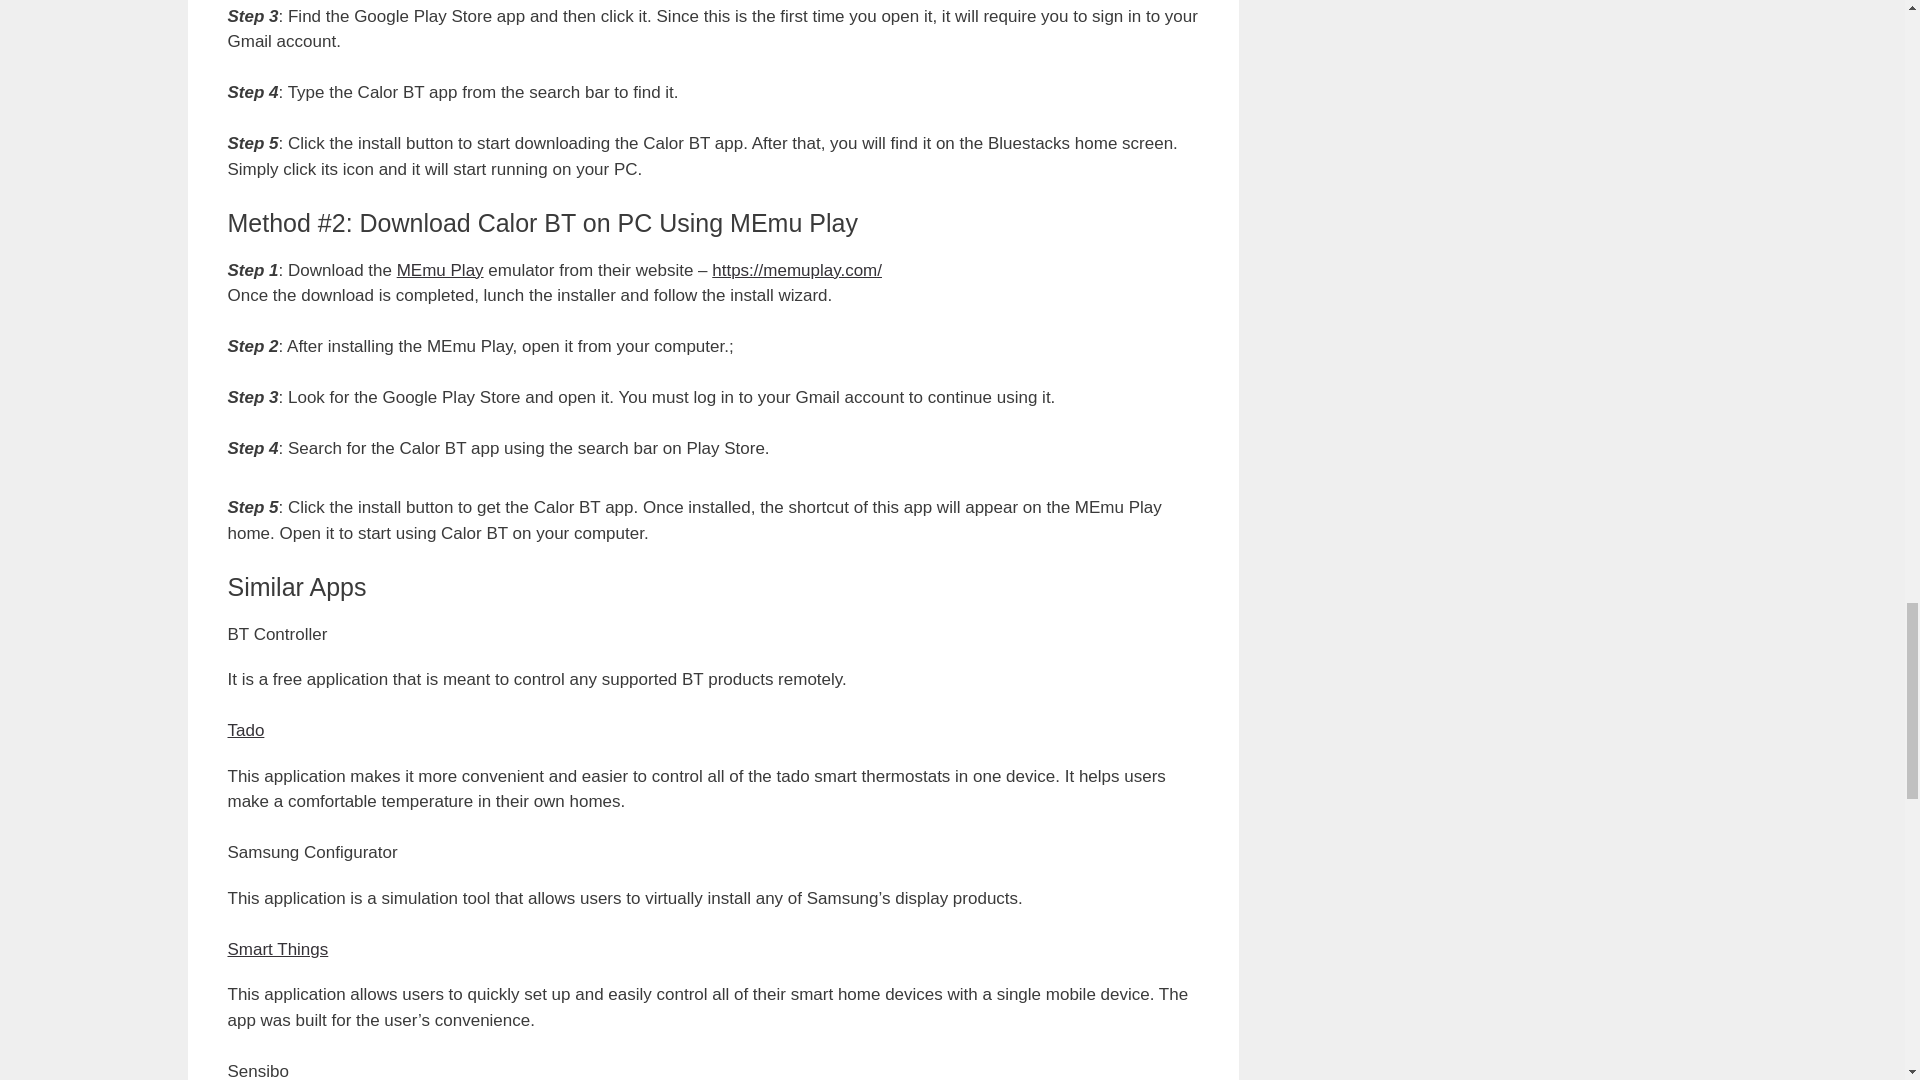  What do you see at coordinates (278, 949) in the screenshot?
I see `Smart Things` at bounding box center [278, 949].